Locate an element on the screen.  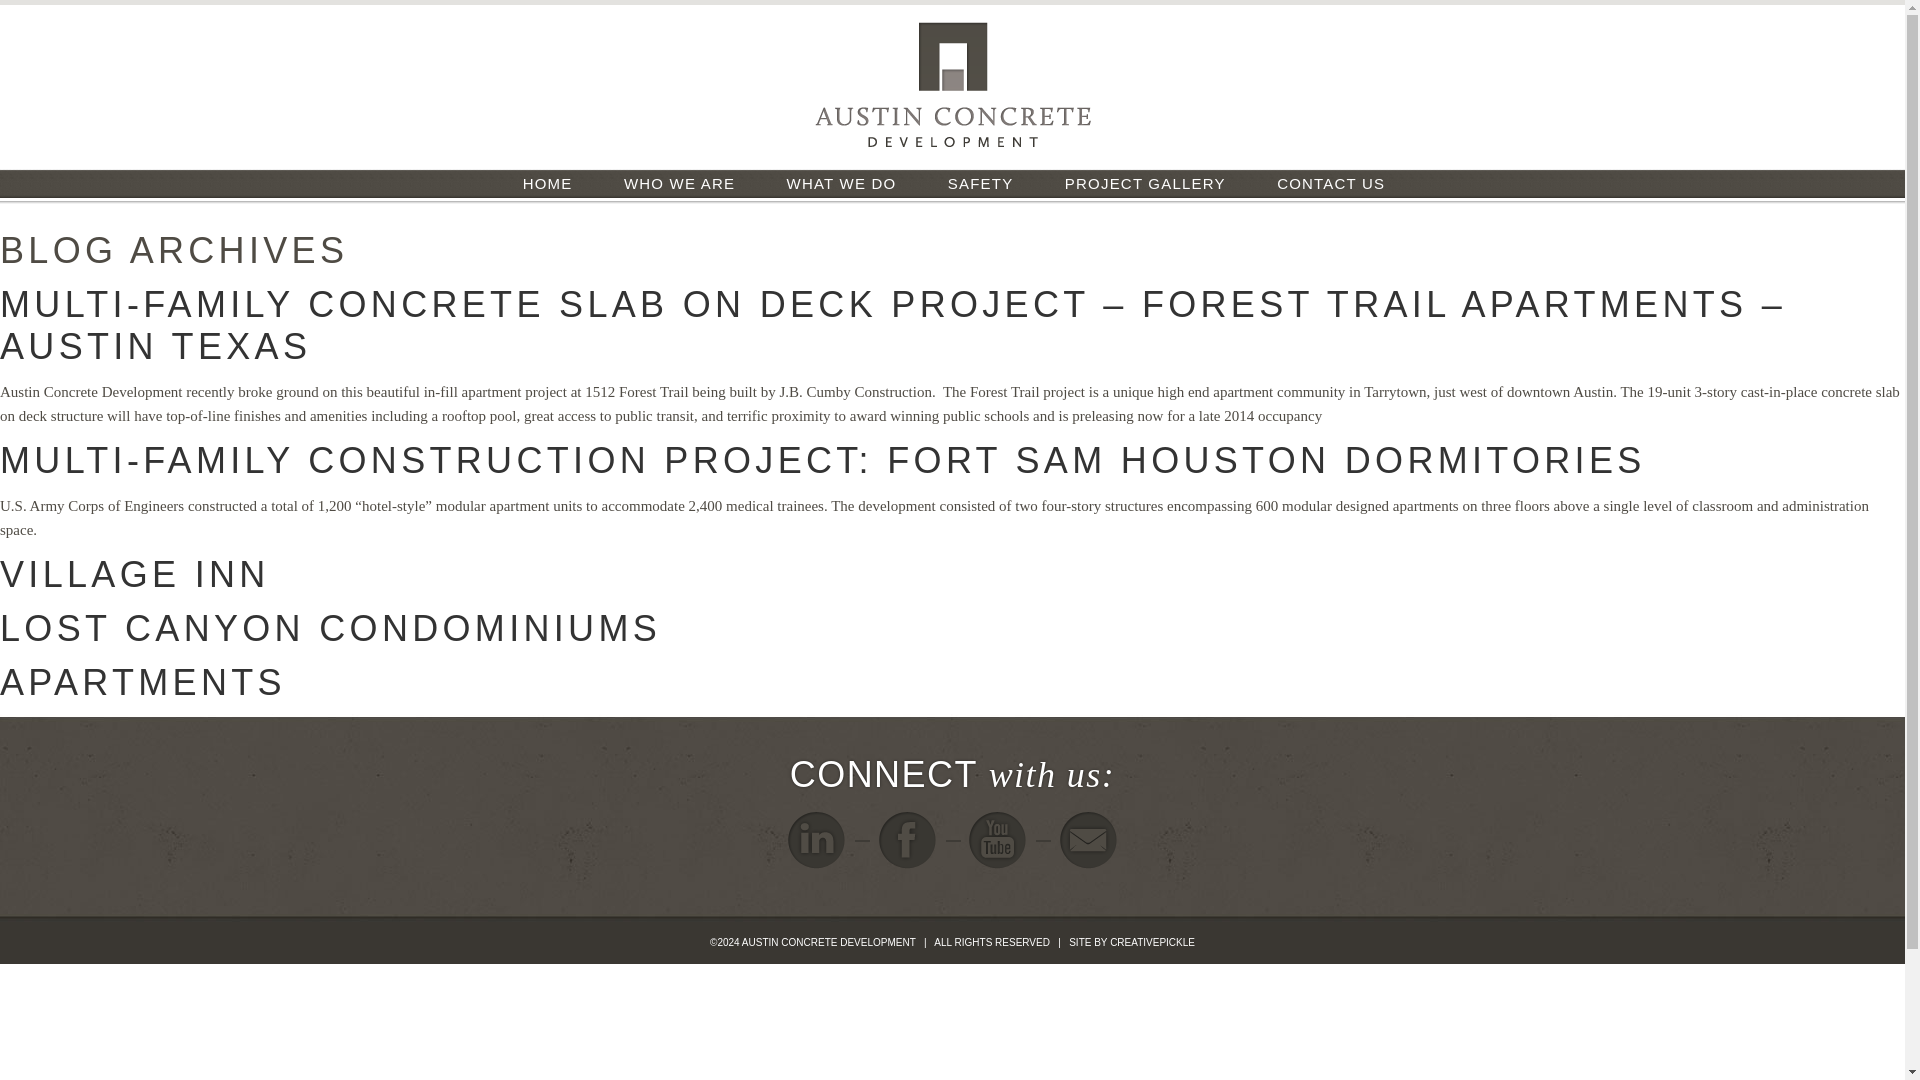
APARTMENTS is located at coordinates (143, 682).